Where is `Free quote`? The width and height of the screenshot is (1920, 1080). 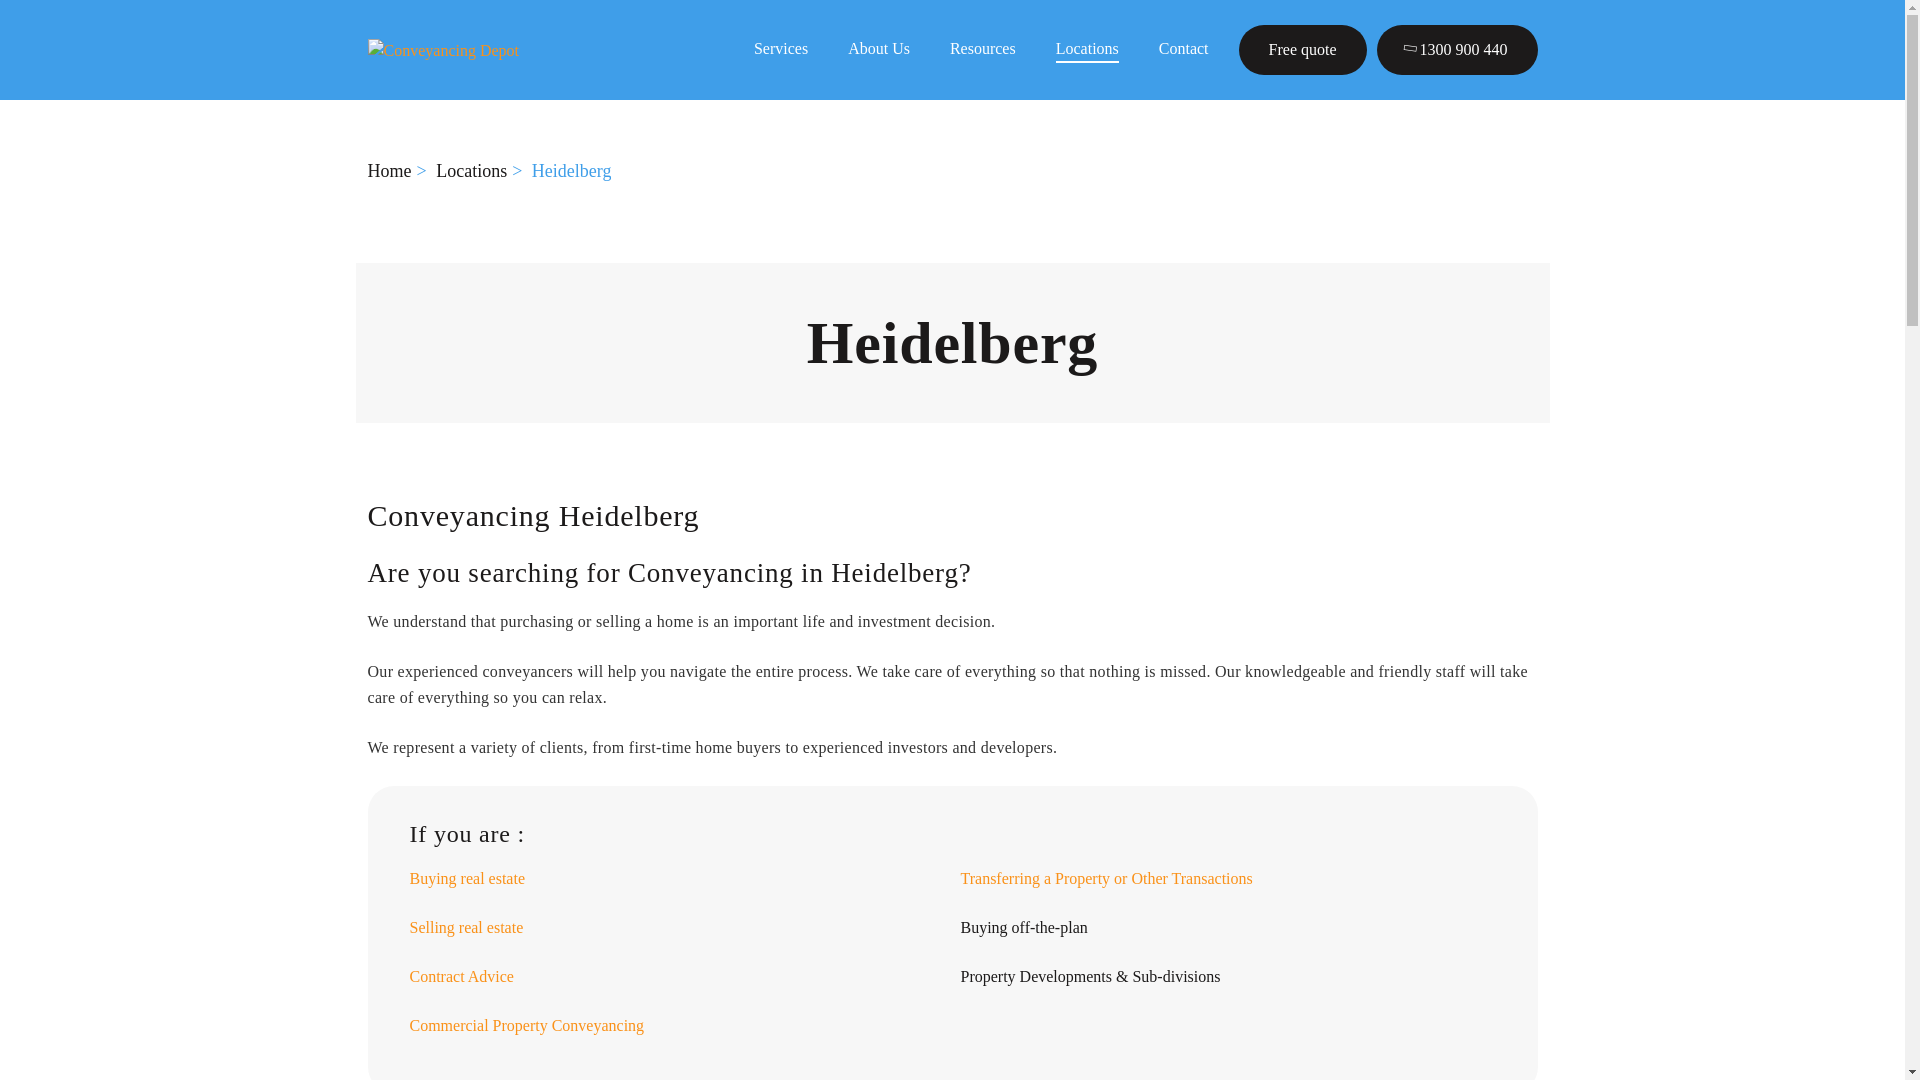 Free quote is located at coordinates (1302, 49).